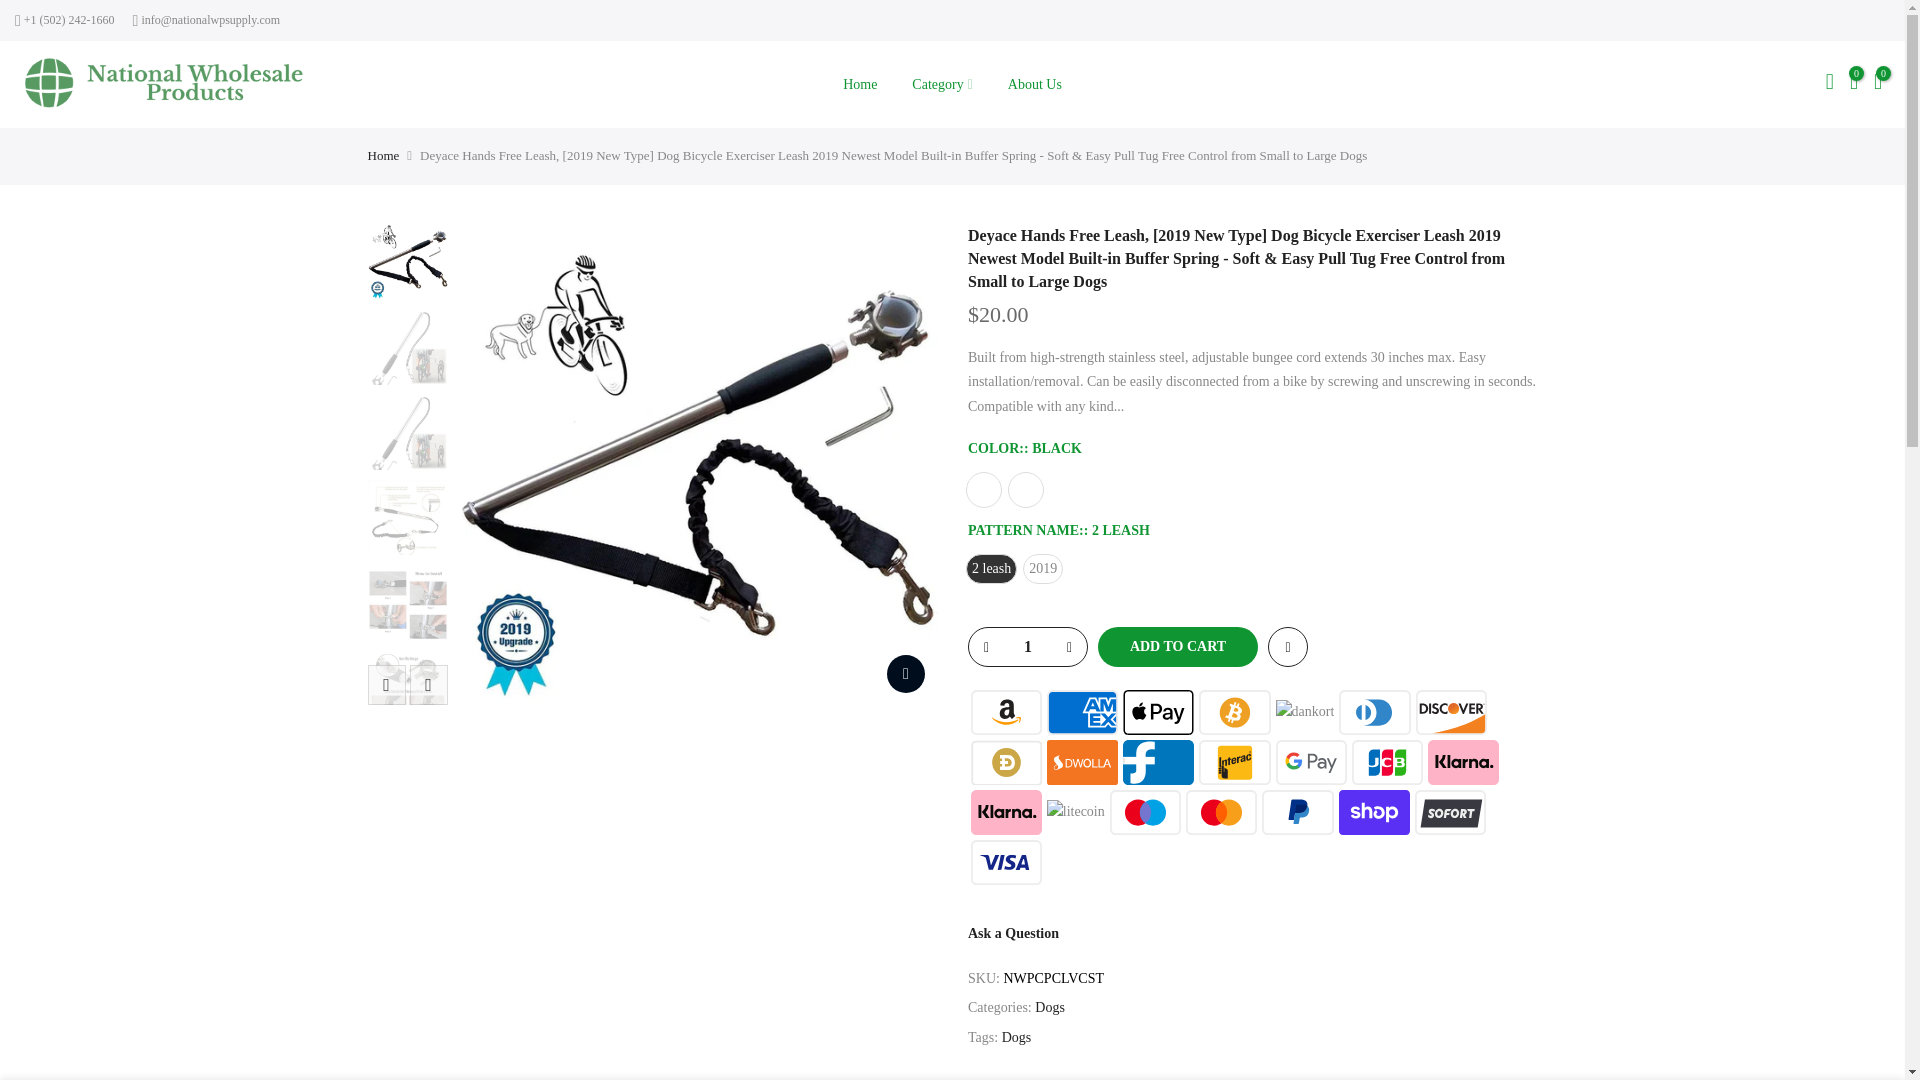 The height and width of the screenshot is (1080, 1920). I want to click on Category, so click(942, 84).